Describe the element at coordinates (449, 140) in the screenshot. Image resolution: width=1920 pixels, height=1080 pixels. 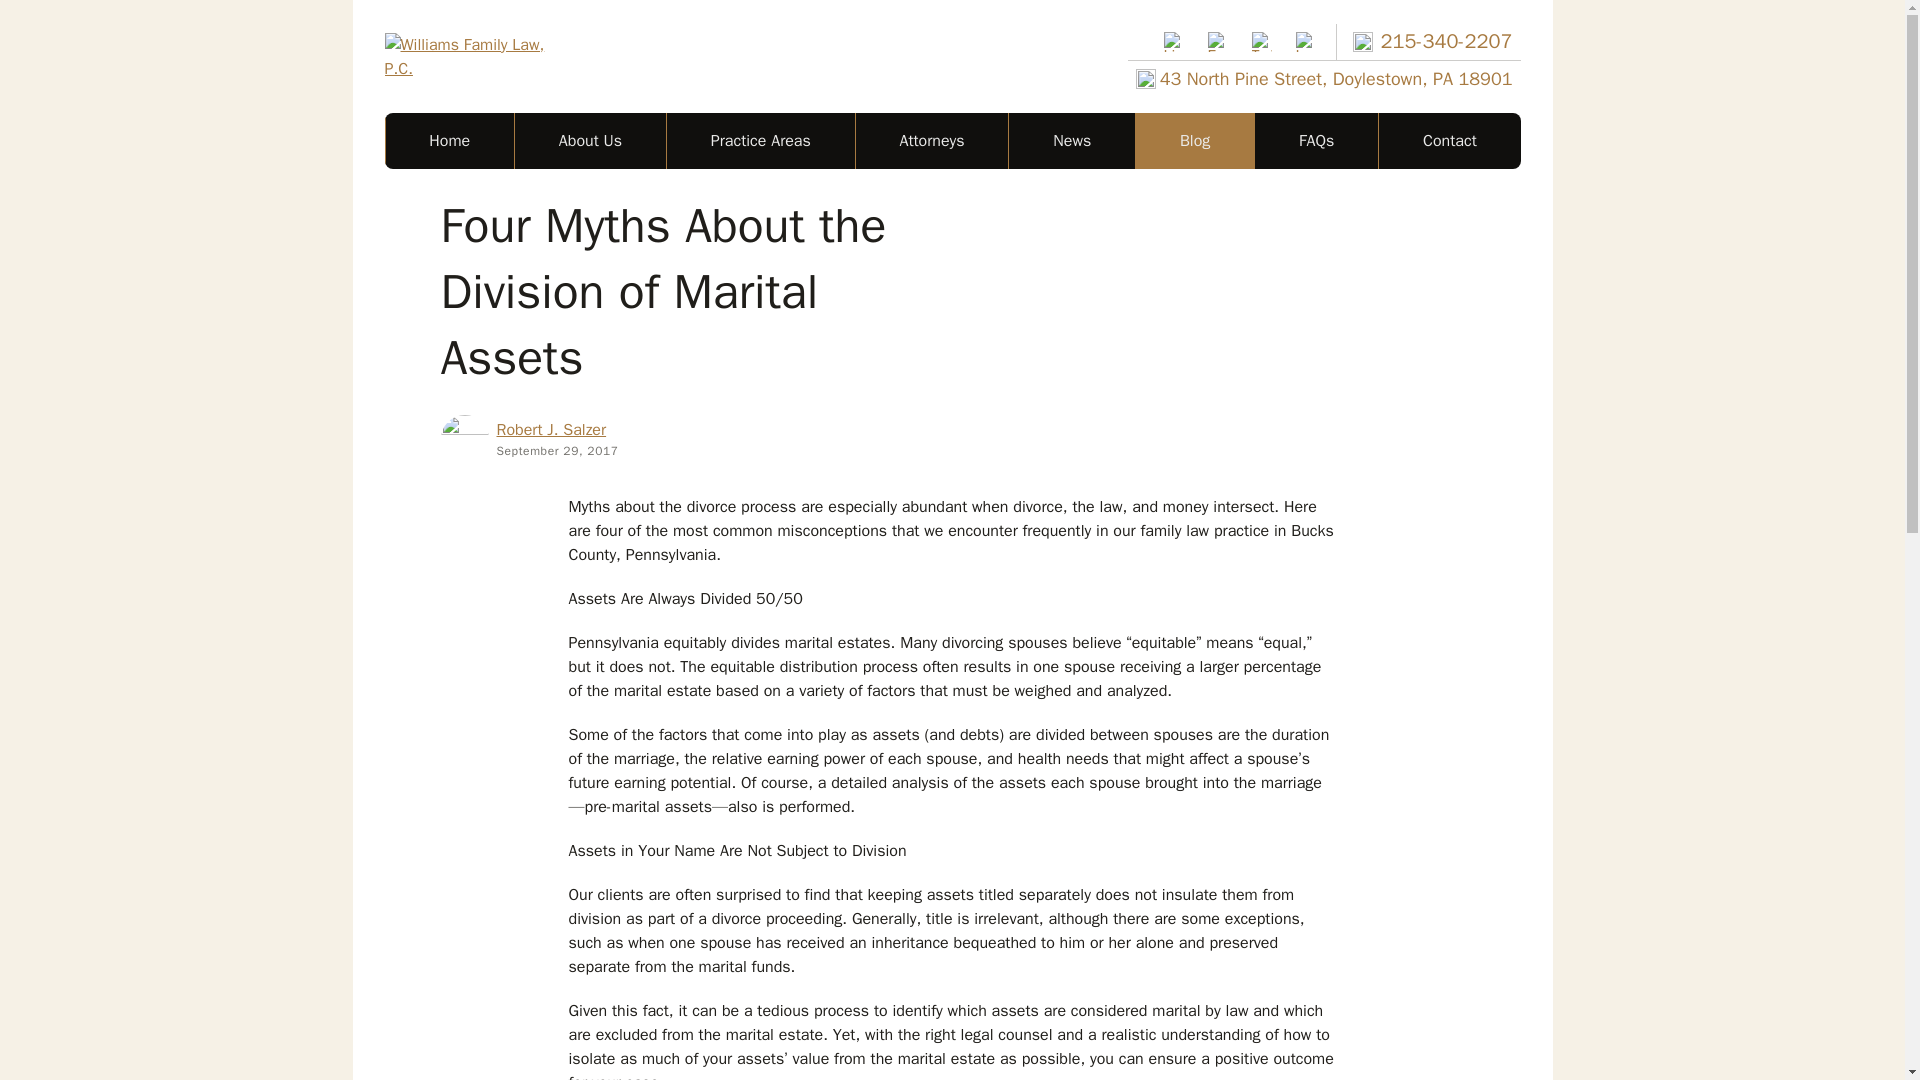
I see `Home` at that location.